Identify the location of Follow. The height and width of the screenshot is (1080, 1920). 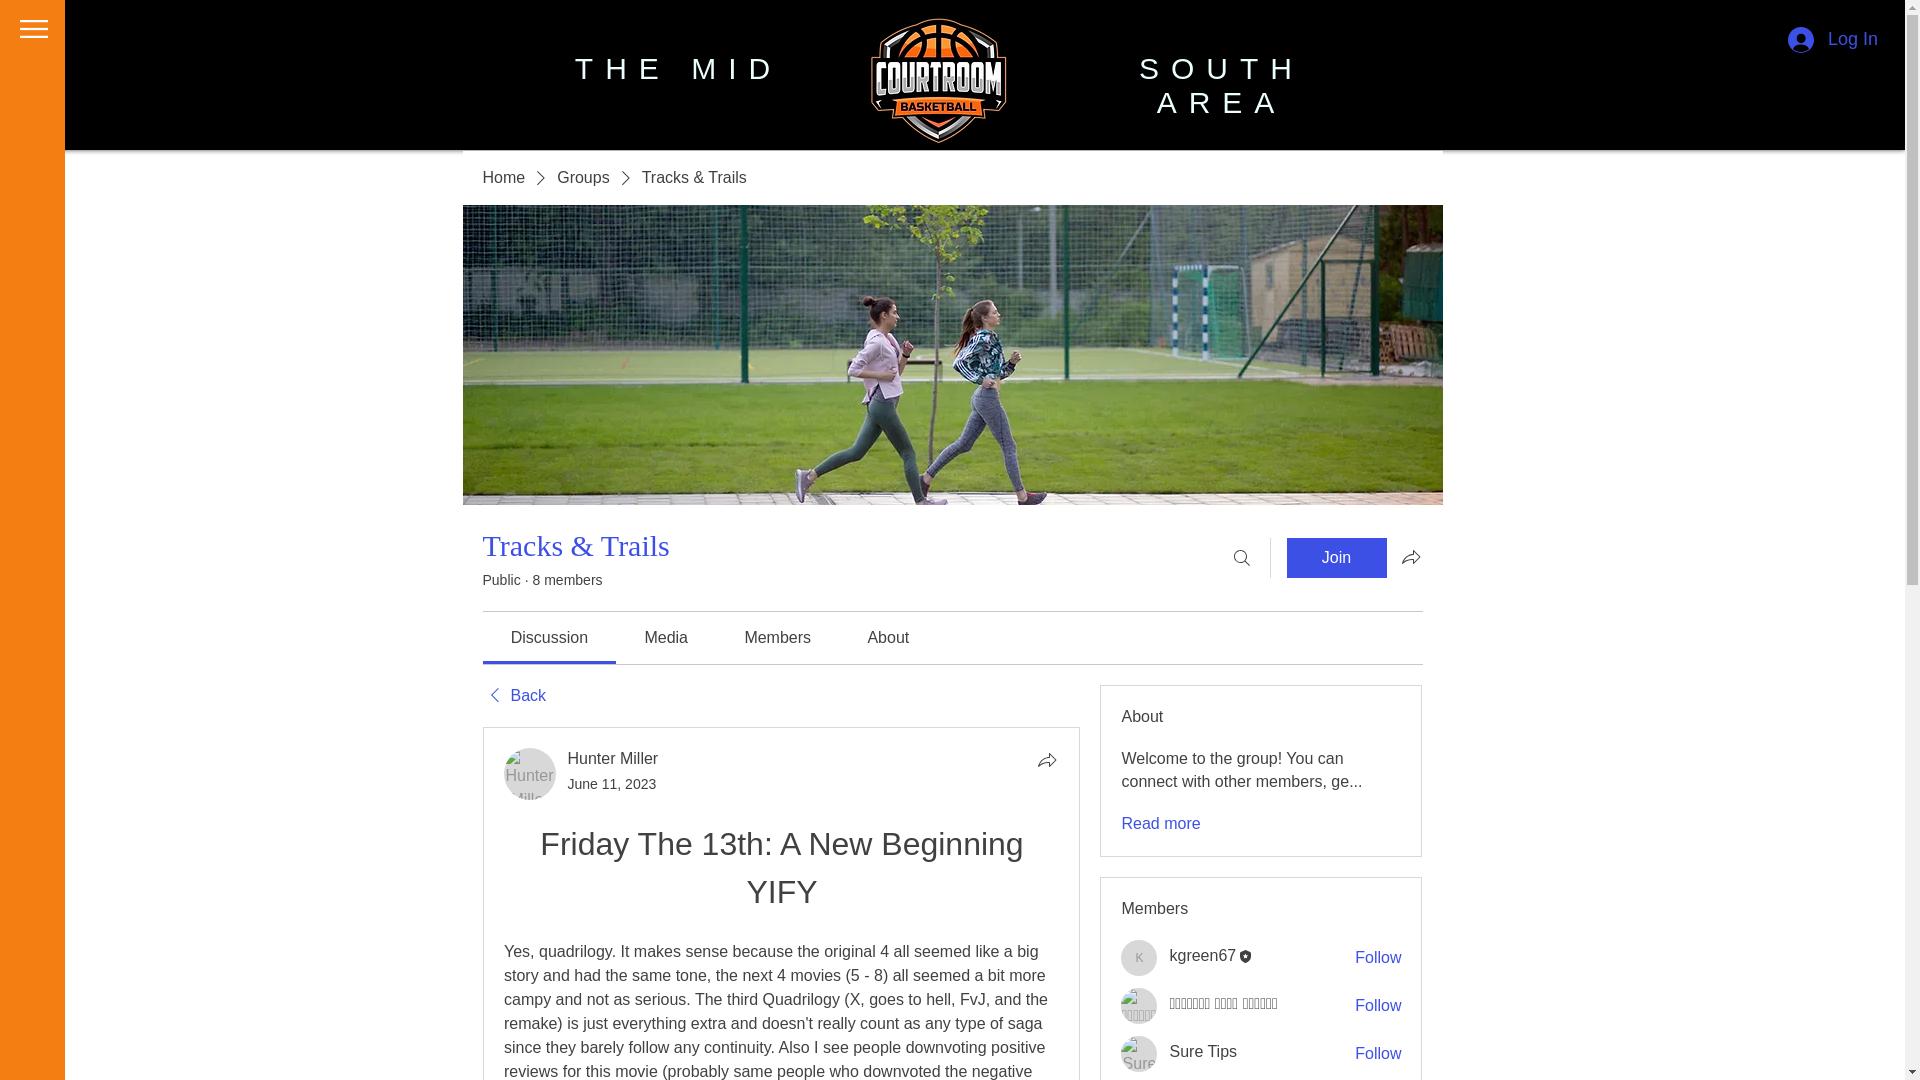
(1378, 958).